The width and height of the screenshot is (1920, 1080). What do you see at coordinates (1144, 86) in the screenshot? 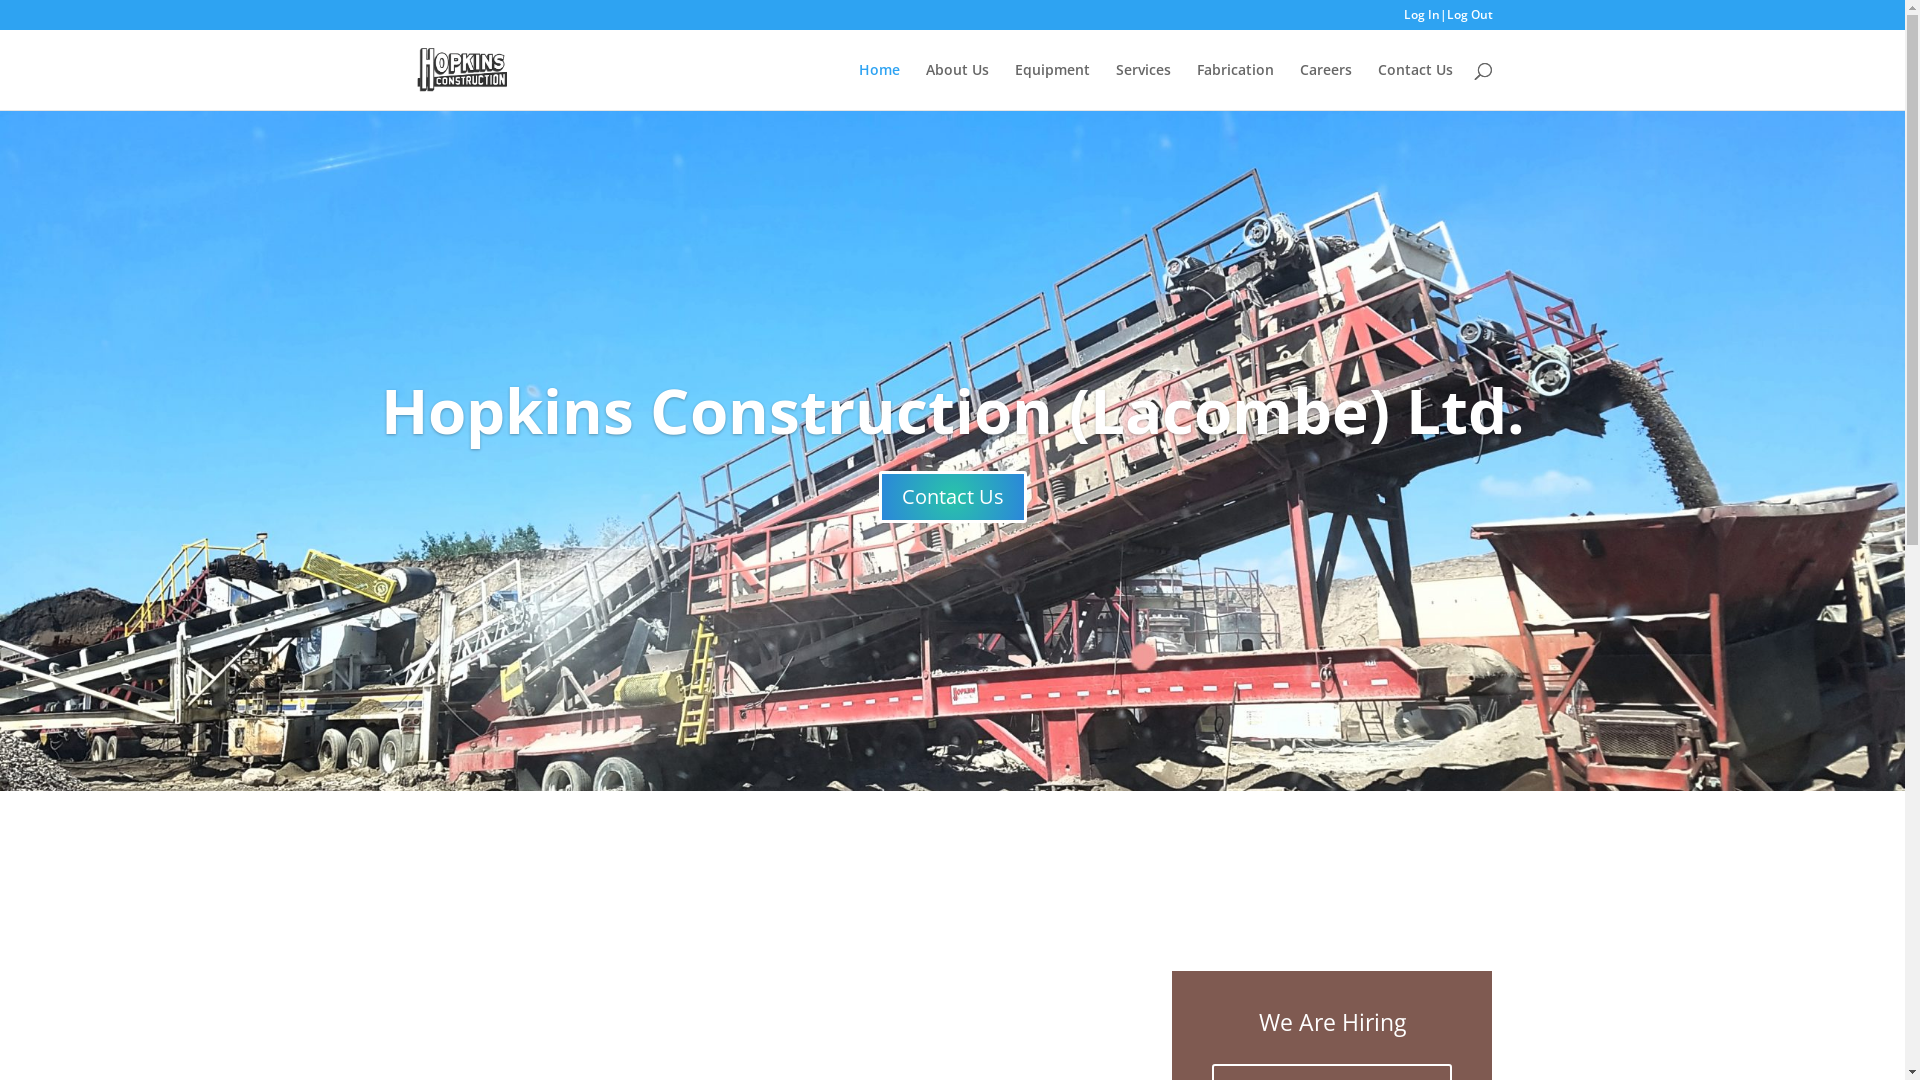
I see `Services` at bounding box center [1144, 86].